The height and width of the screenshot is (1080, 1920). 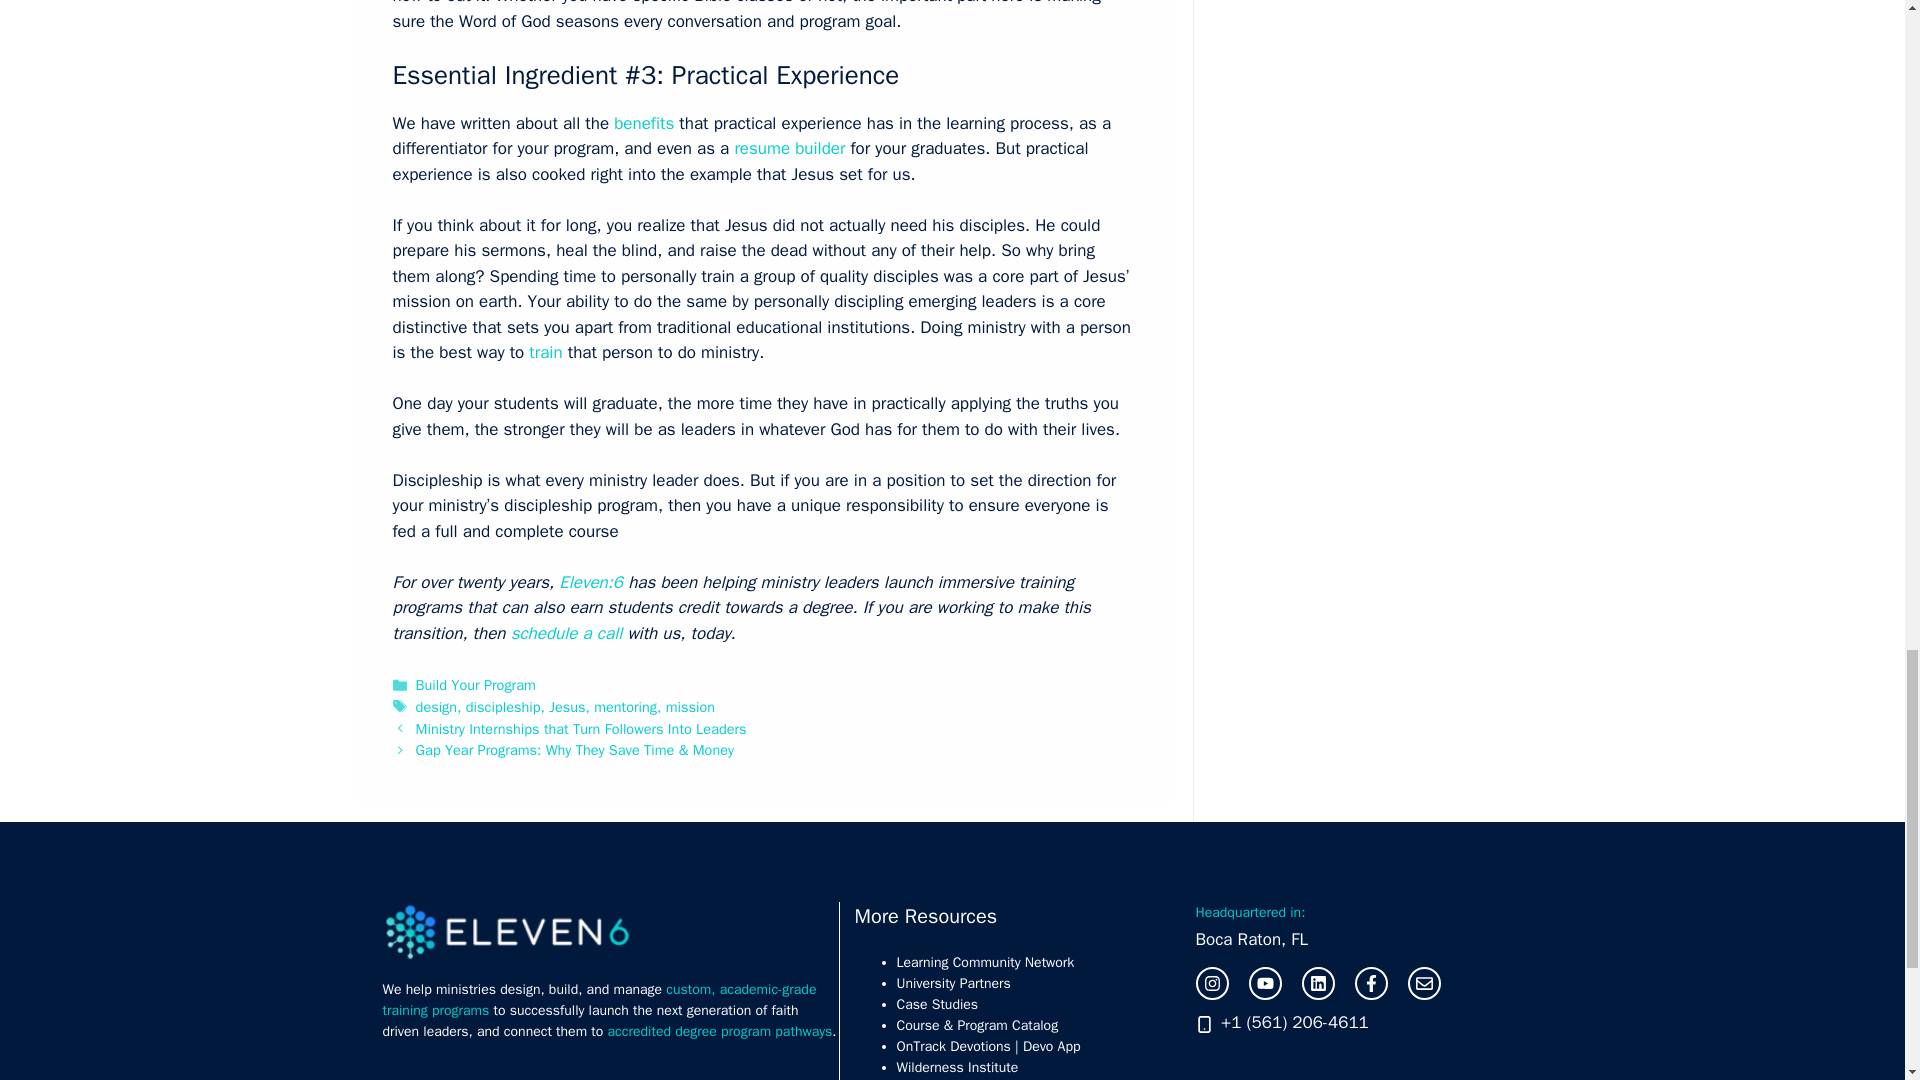 I want to click on schedule a call, so click(x=568, y=633).